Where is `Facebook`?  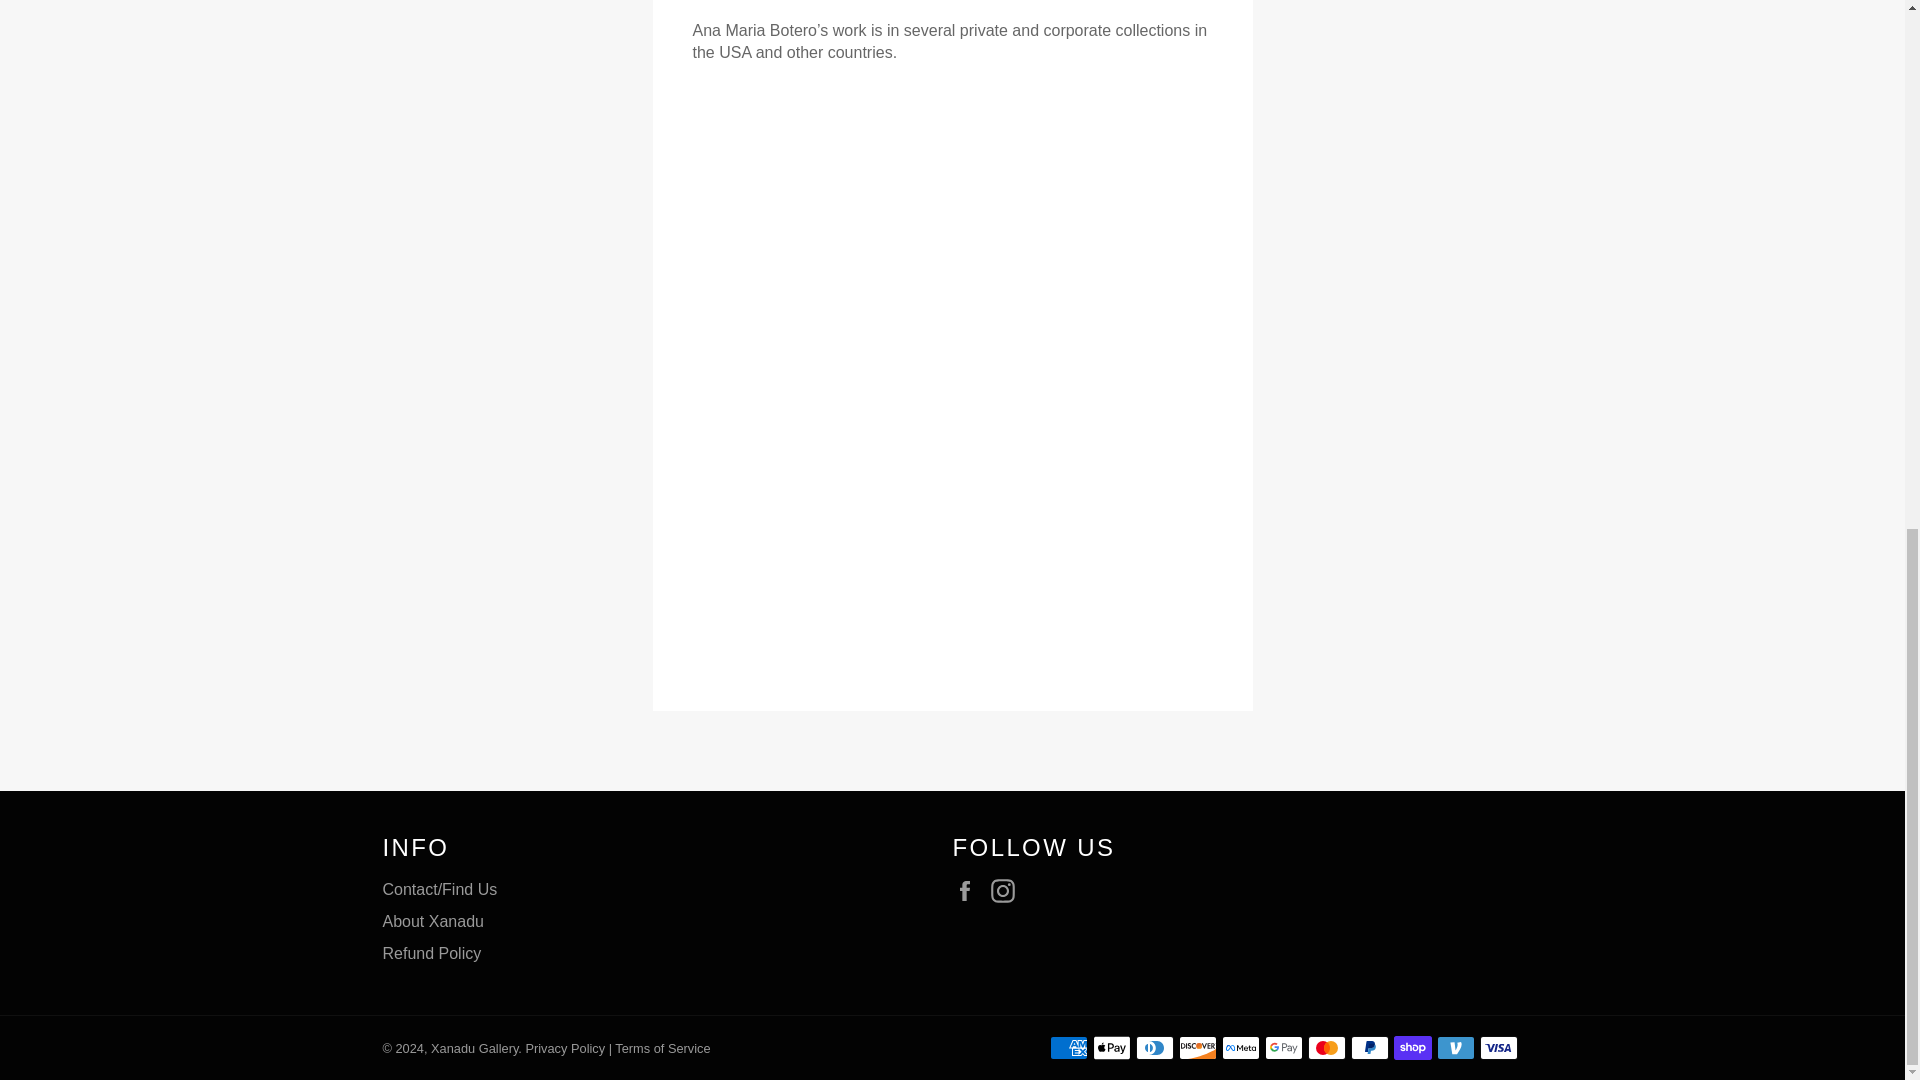
Facebook is located at coordinates (969, 890).